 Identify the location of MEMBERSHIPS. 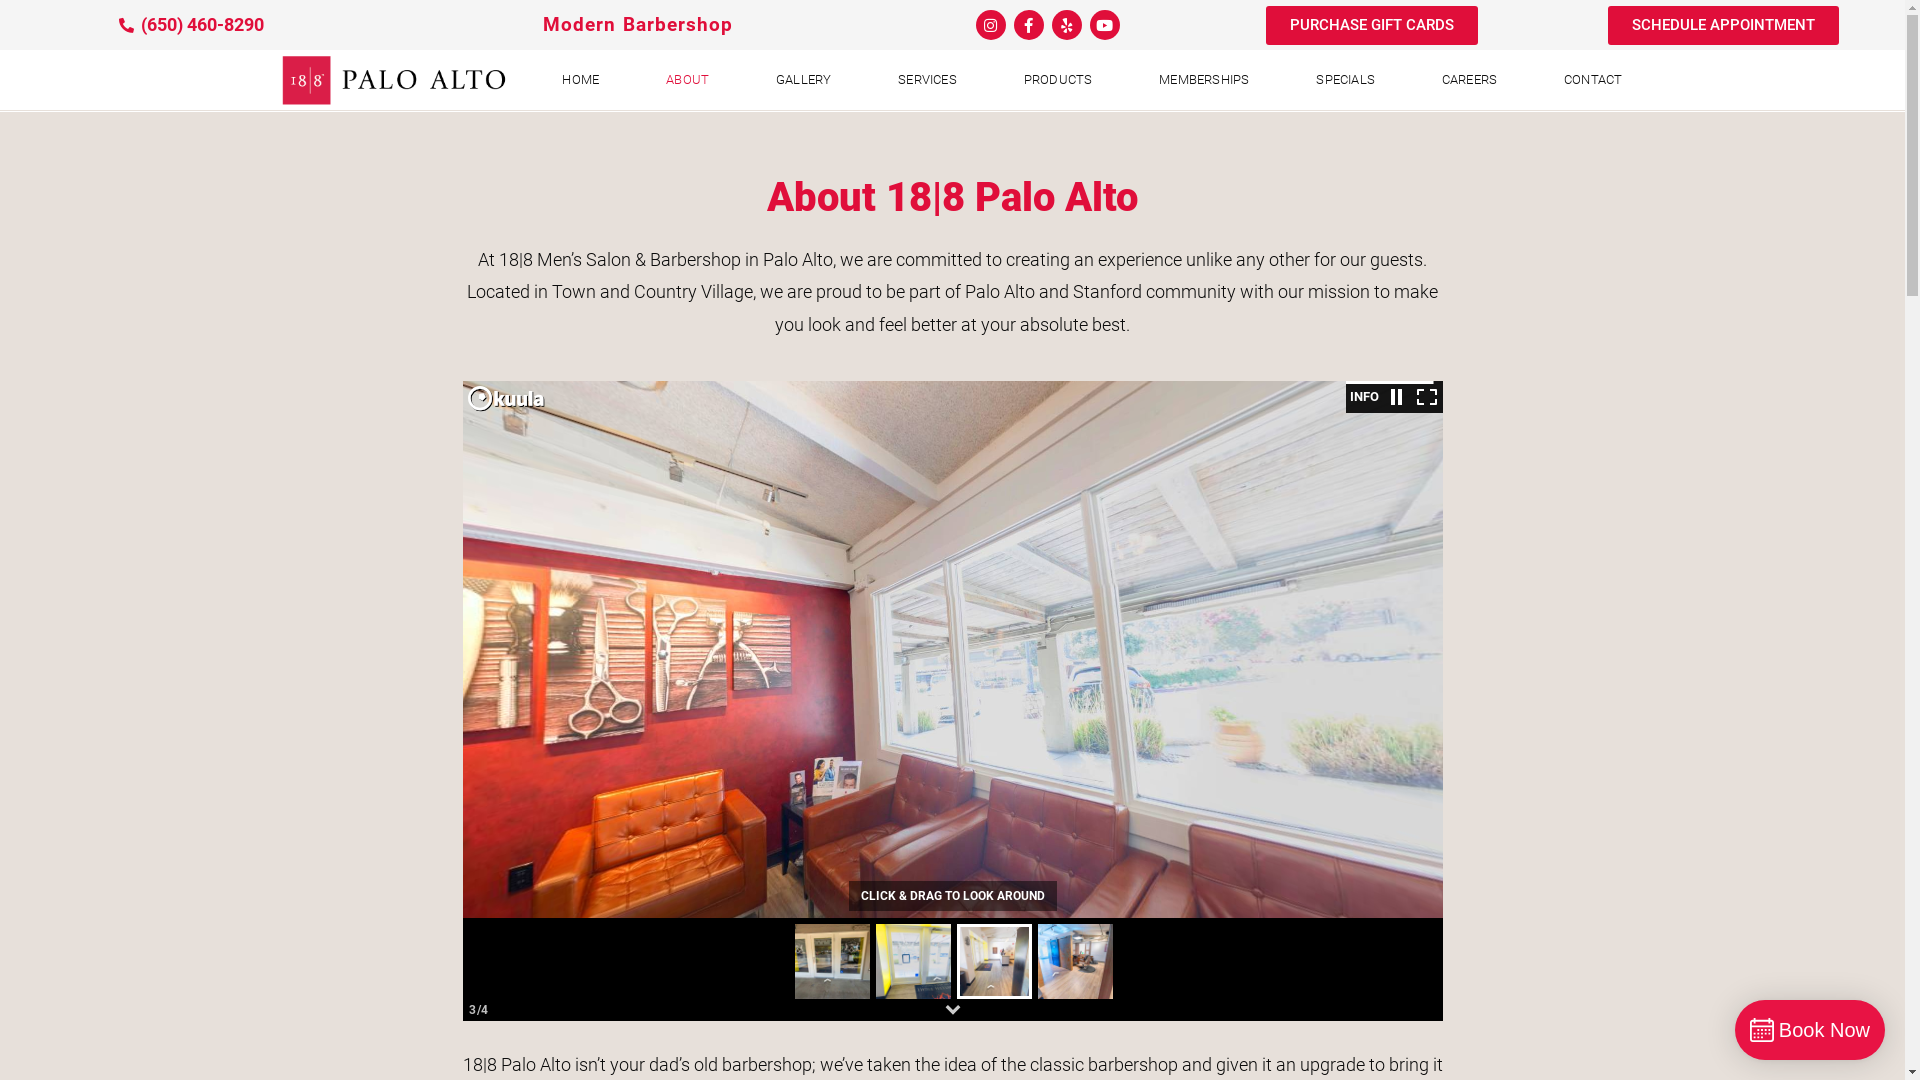
(1204, 80).